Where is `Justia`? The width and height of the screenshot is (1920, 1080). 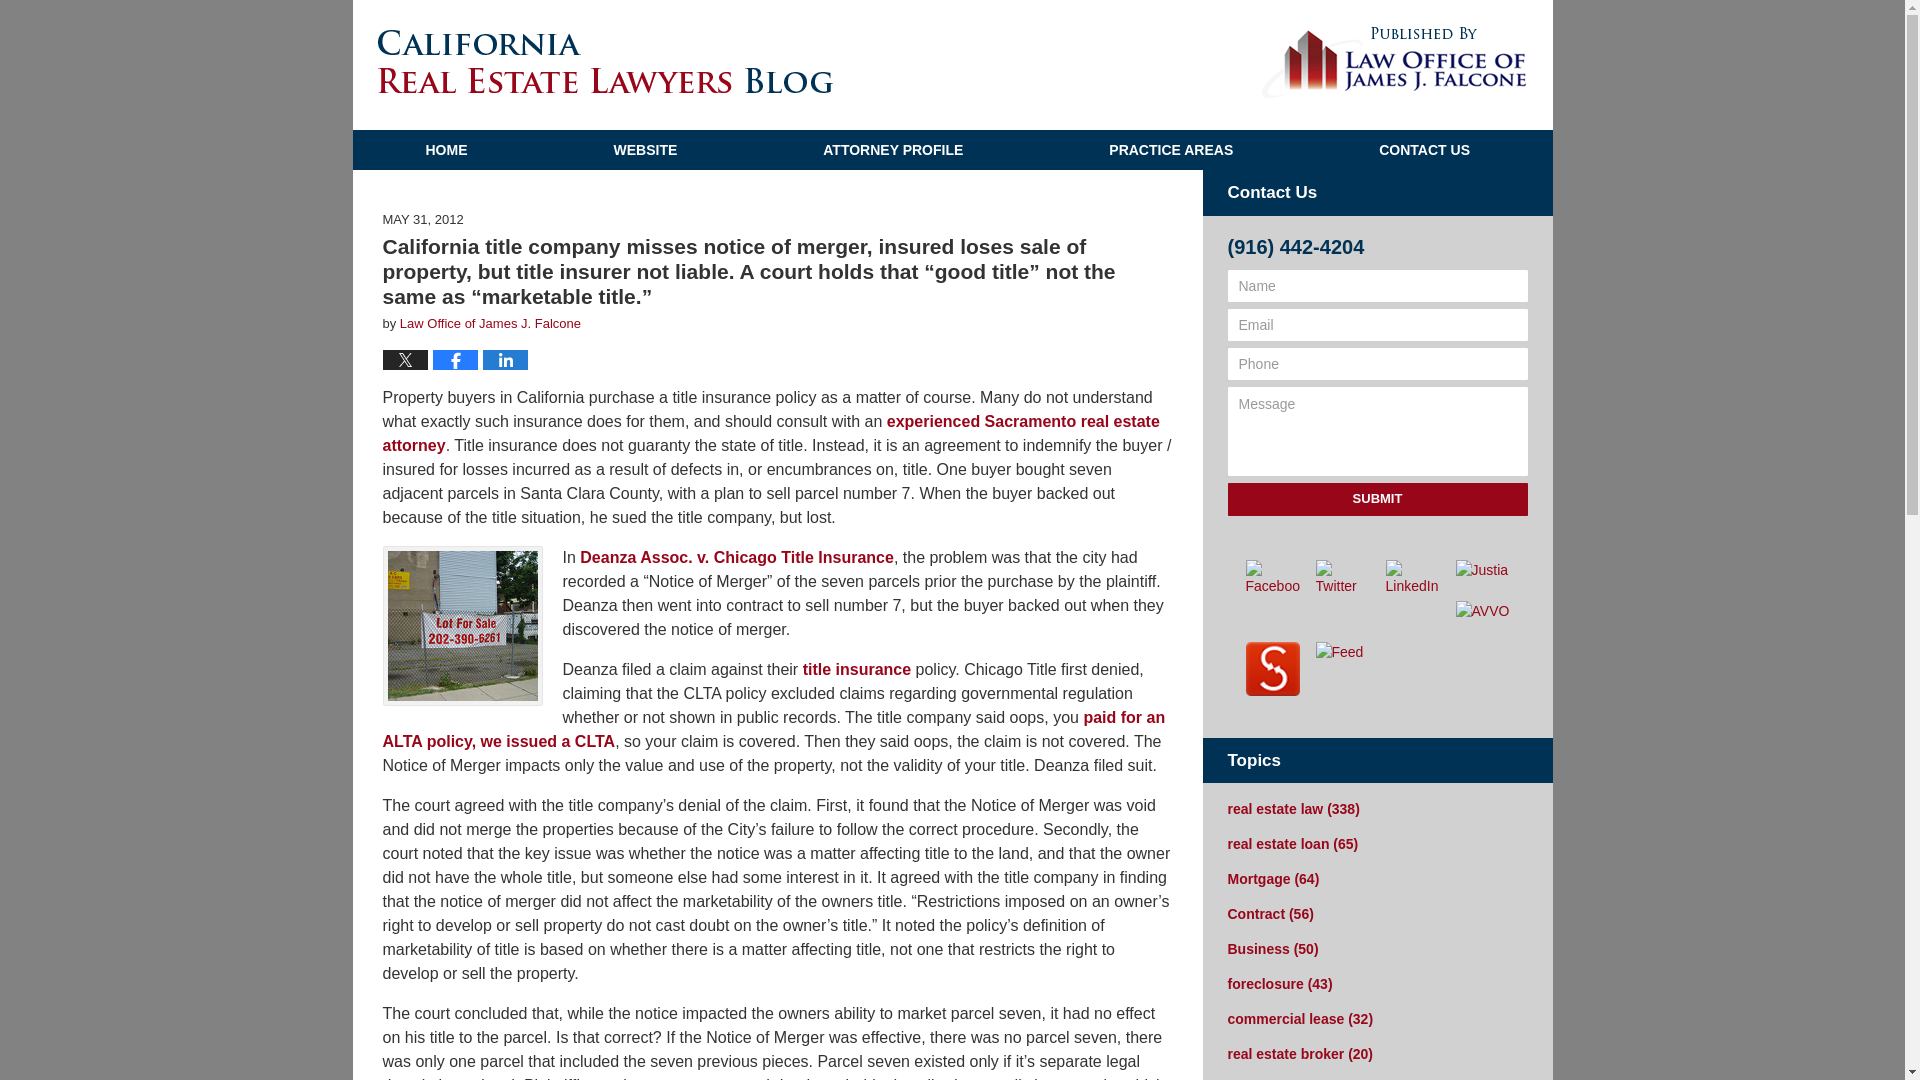
Justia is located at coordinates (1482, 570).